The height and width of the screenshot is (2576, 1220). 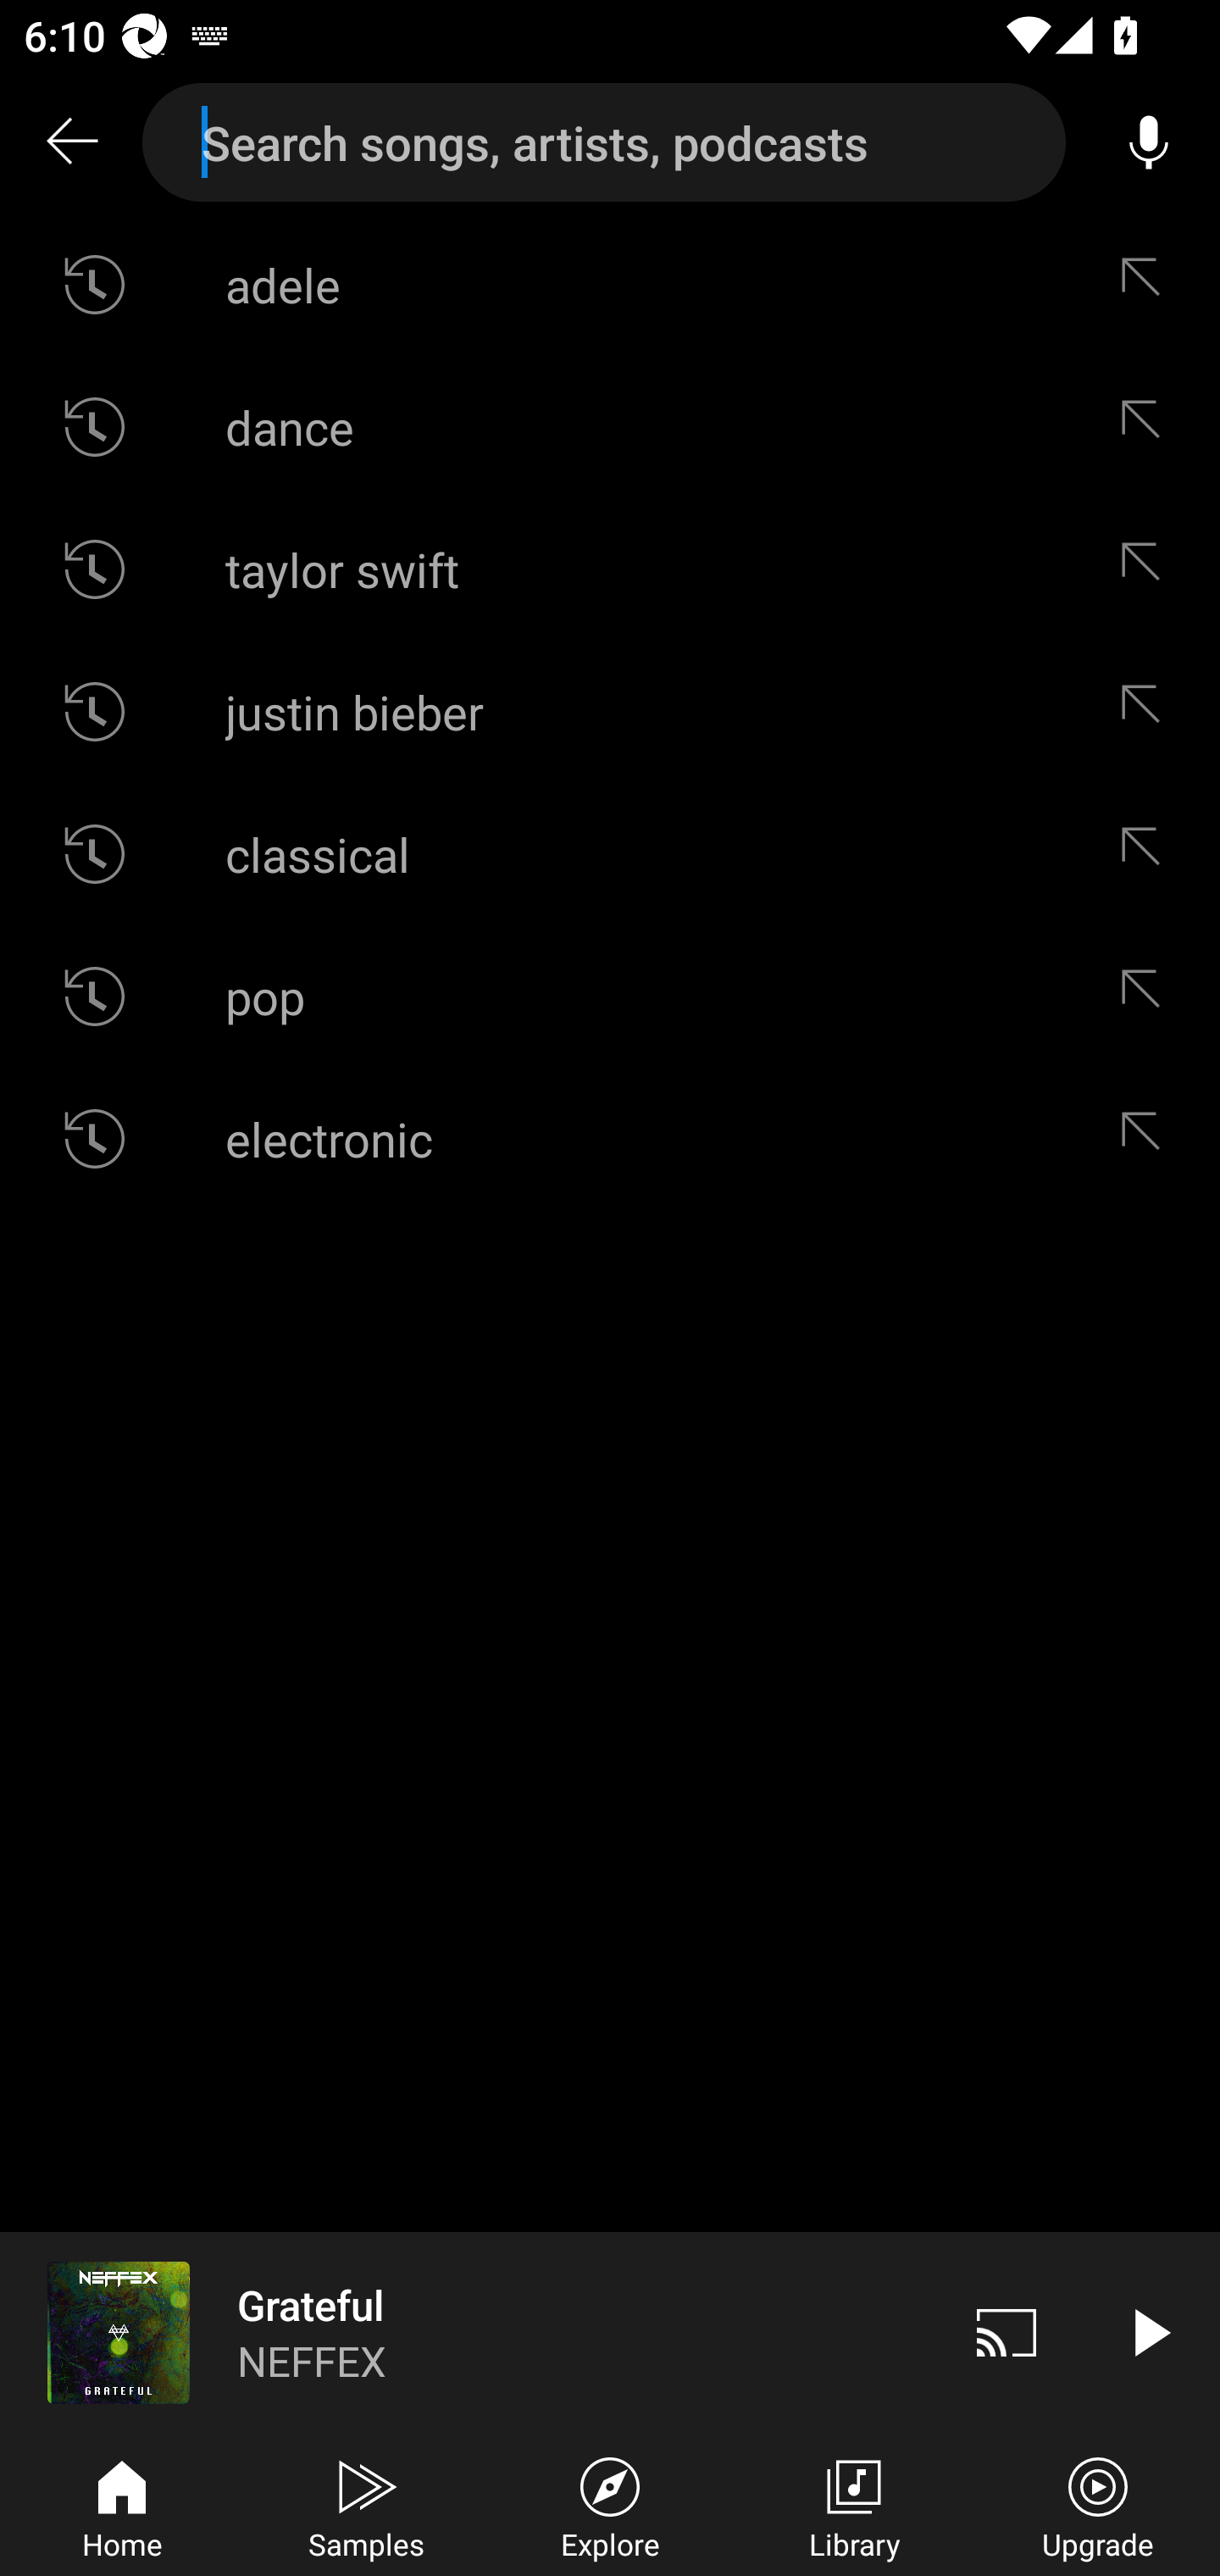 What do you see at coordinates (1098, 2505) in the screenshot?
I see `Upgrade` at bounding box center [1098, 2505].